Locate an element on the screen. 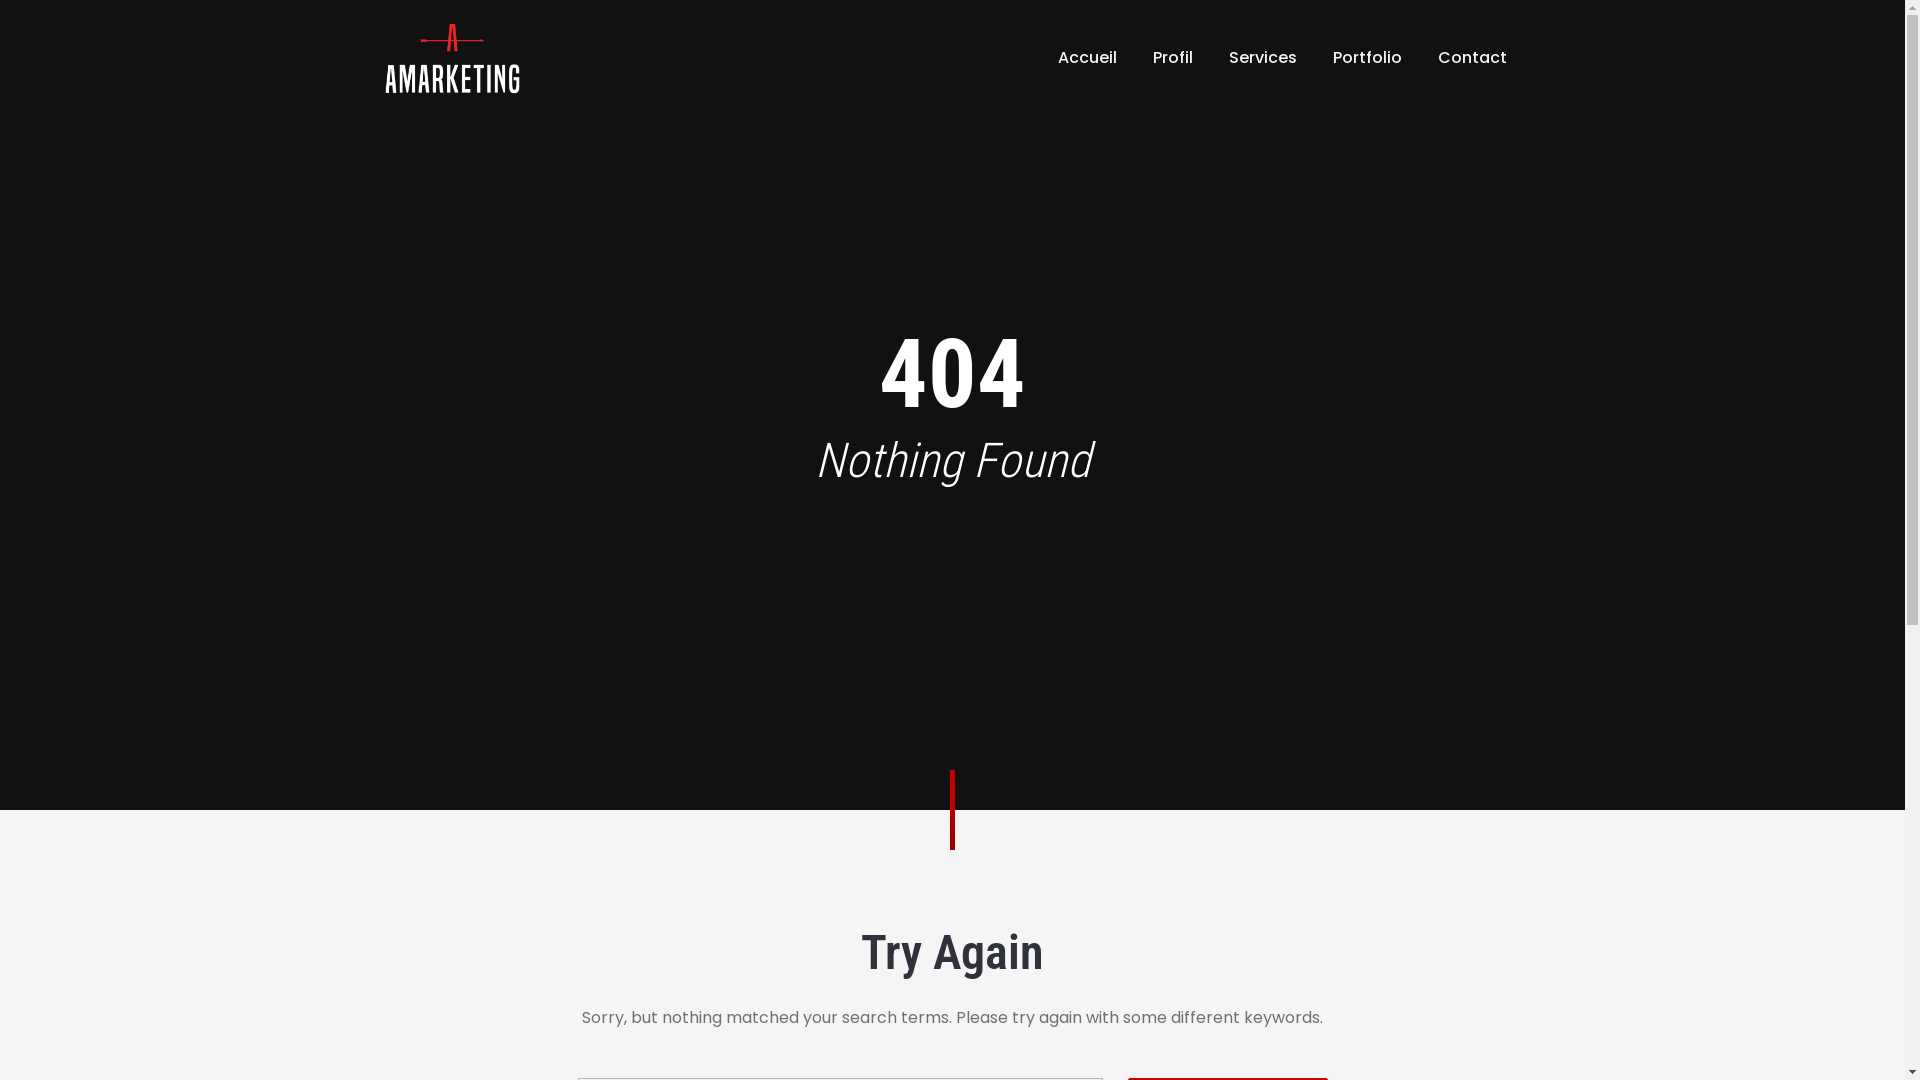 Image resolution: width=1920 pixels, height=1080 pixels. Contact is located at coordinates (1472, 58).